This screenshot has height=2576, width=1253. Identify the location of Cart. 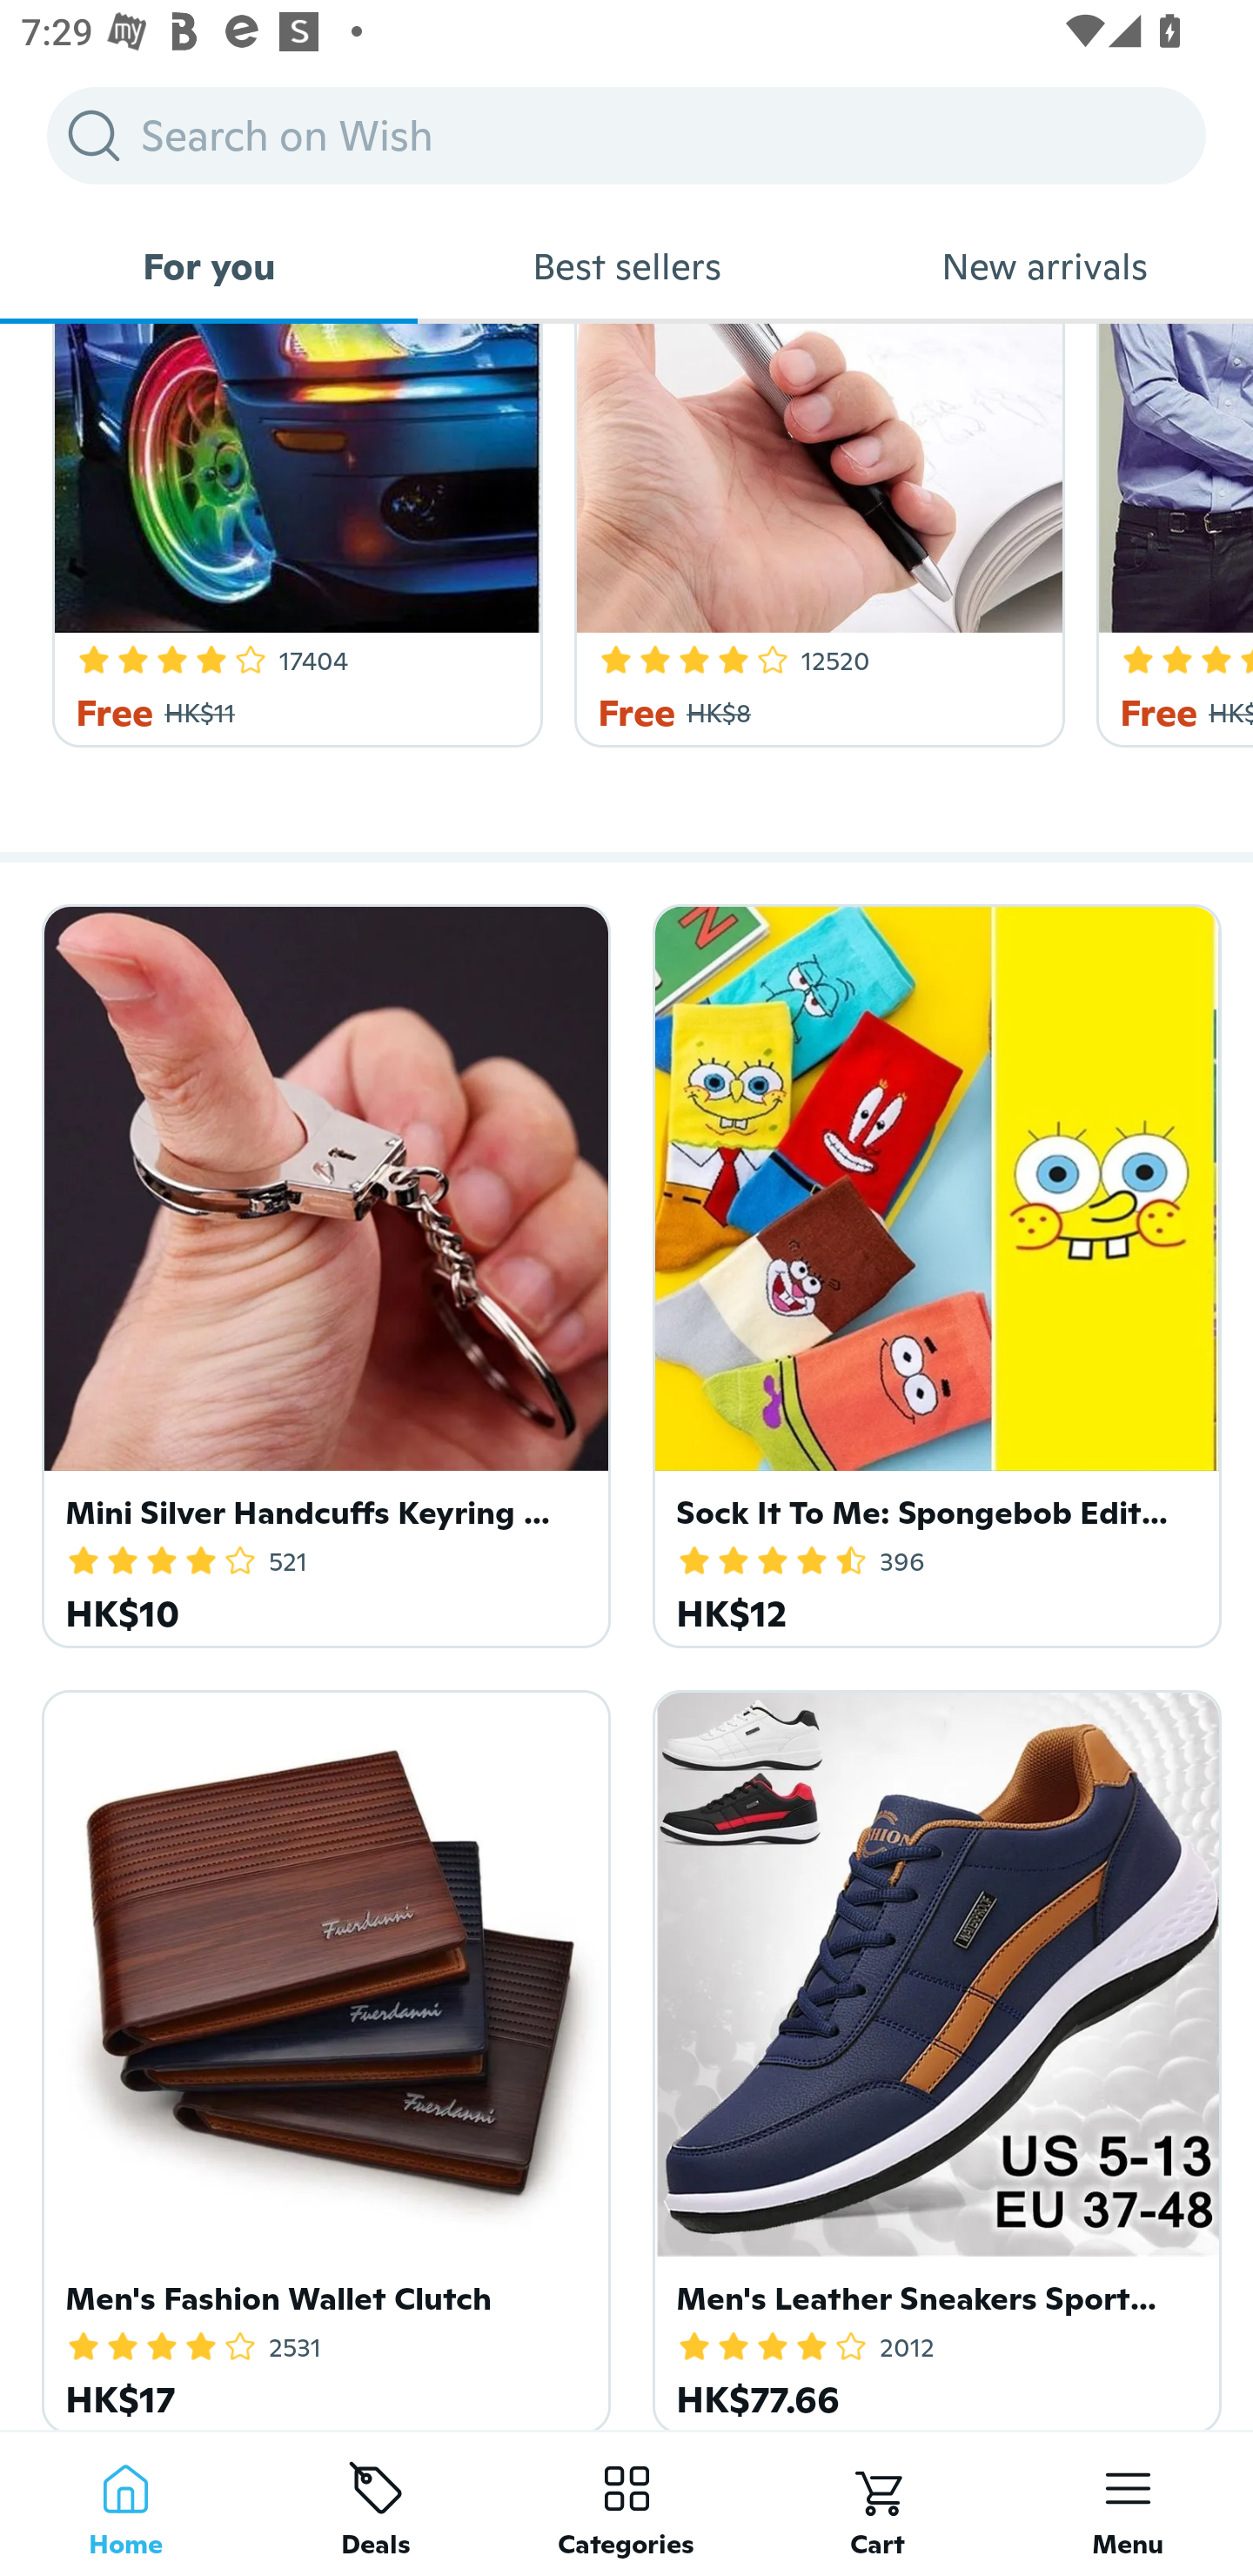
(877, 2503).